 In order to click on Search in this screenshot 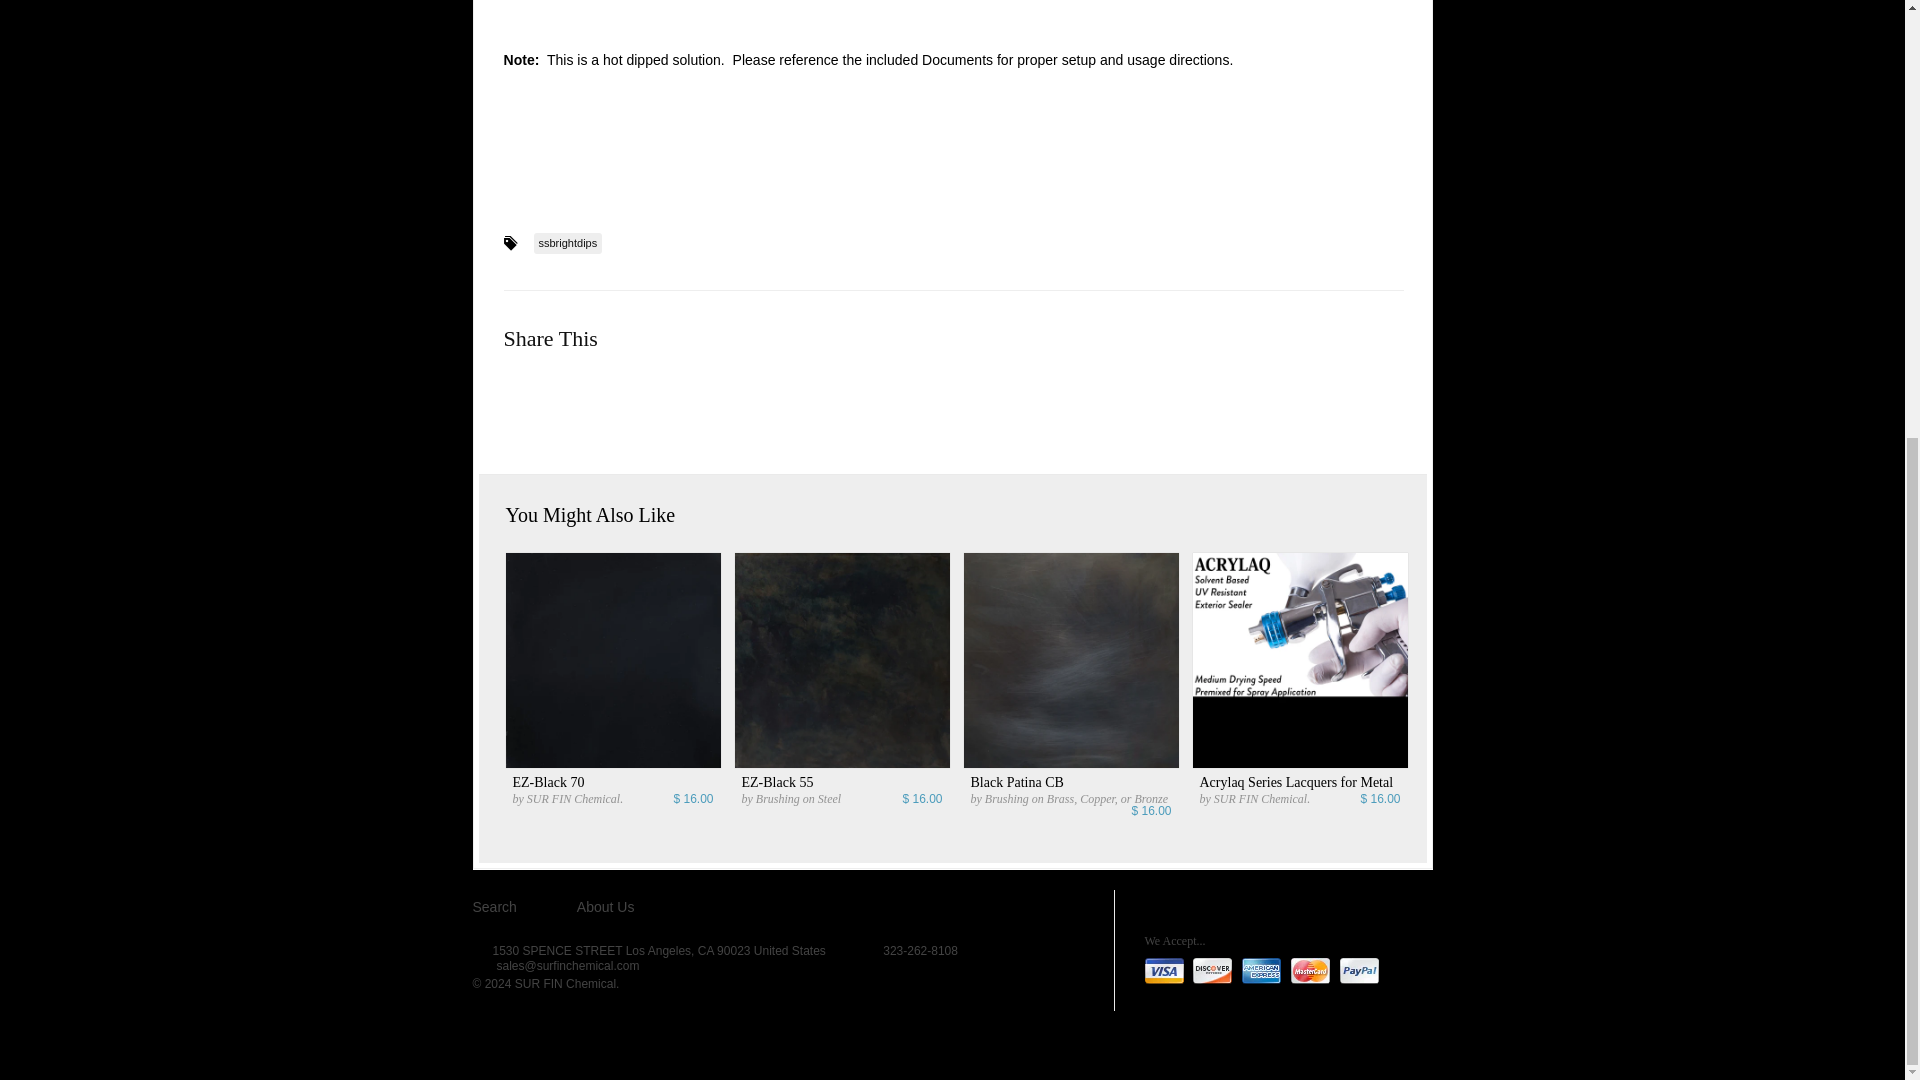, I will do `click(494, 906)`.